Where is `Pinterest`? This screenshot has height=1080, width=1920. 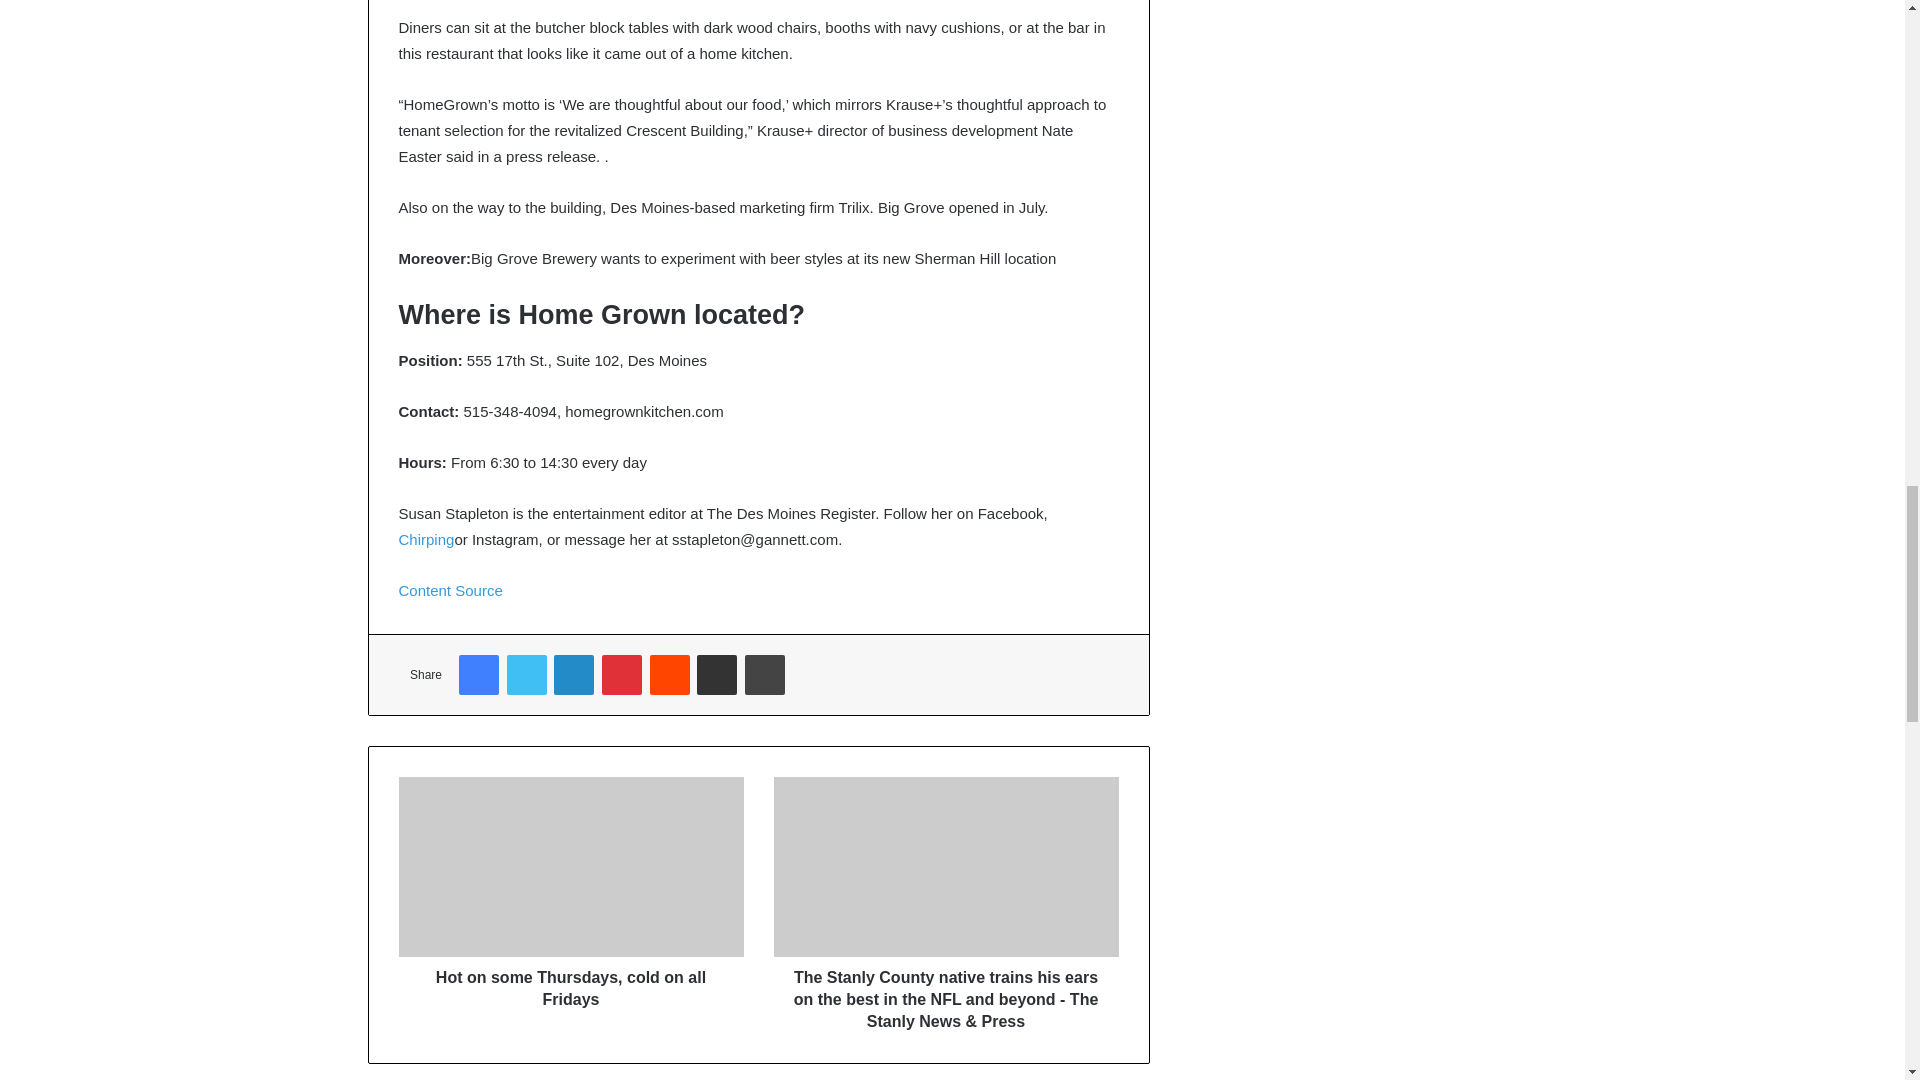
Pinterest is located at coordinates (622, 674).